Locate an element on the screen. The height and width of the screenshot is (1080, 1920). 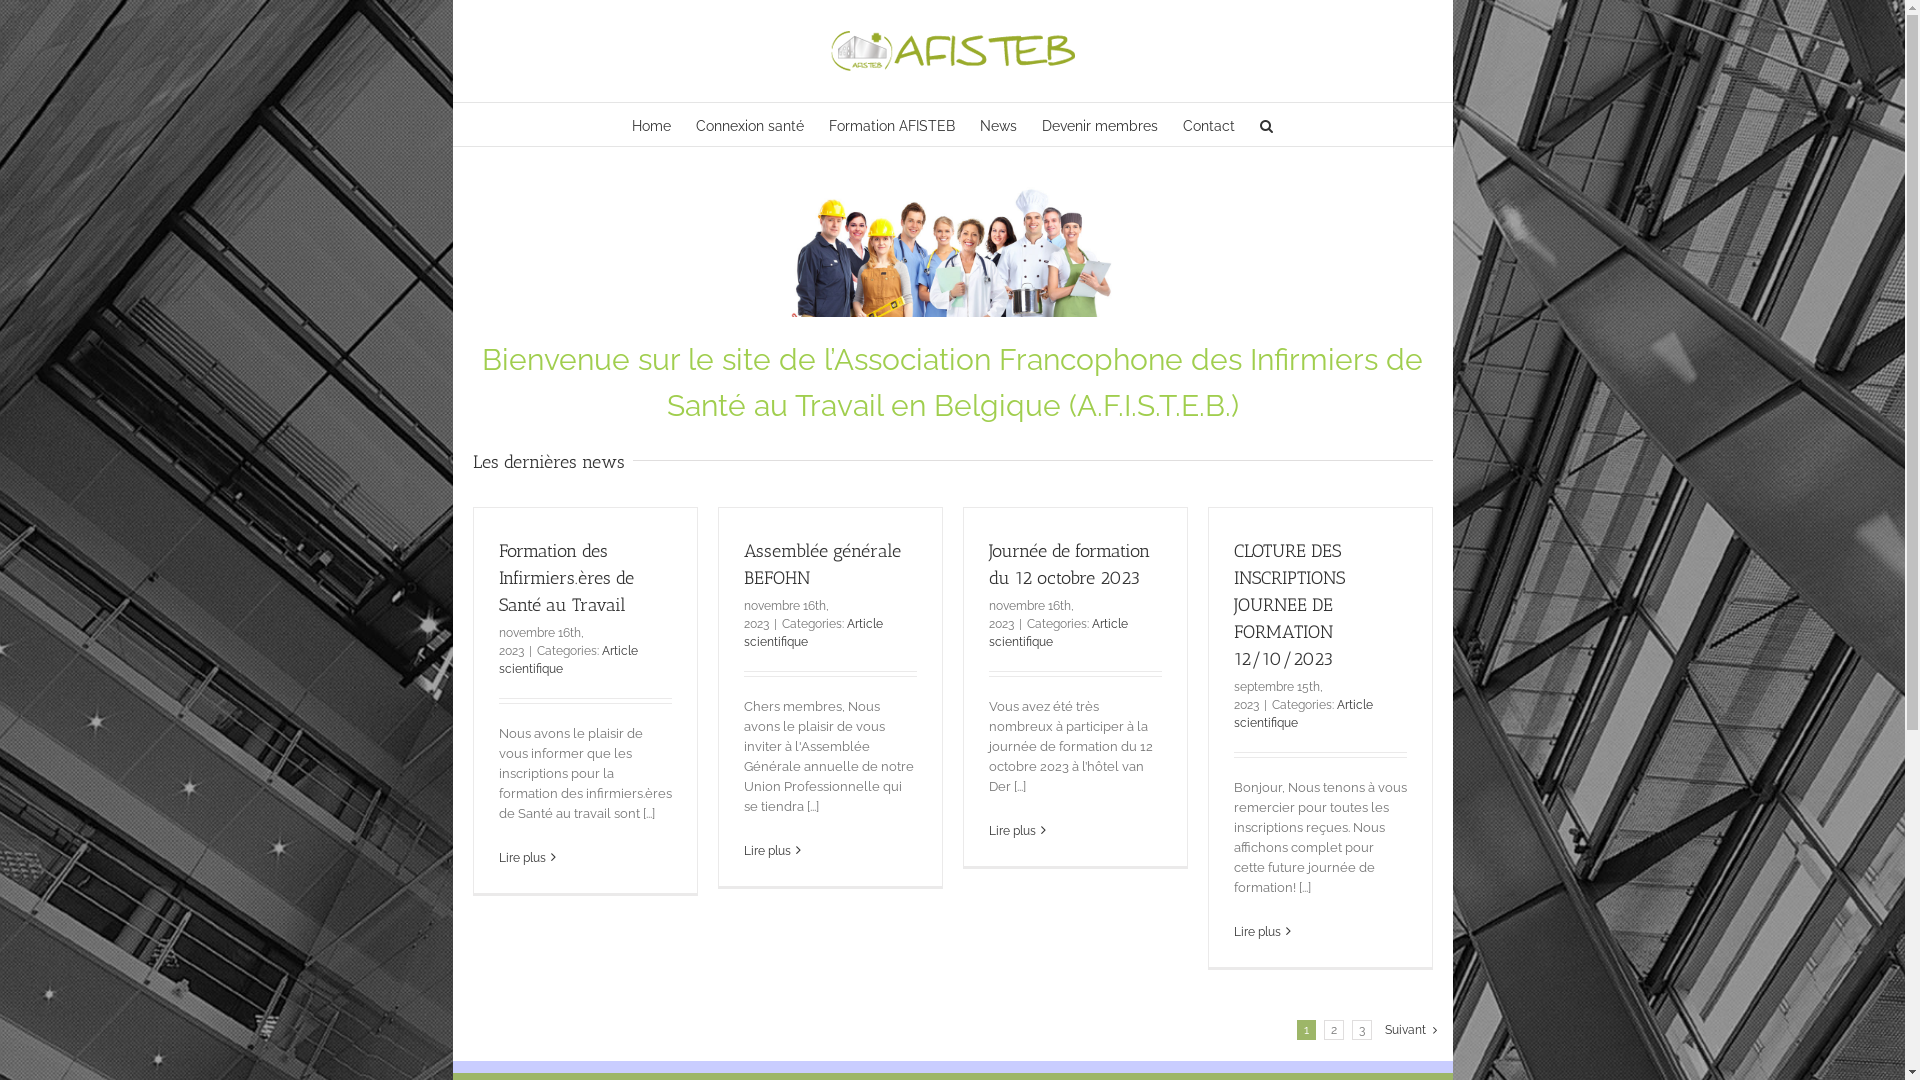
Lire plus is located at coordinates (522, 858).